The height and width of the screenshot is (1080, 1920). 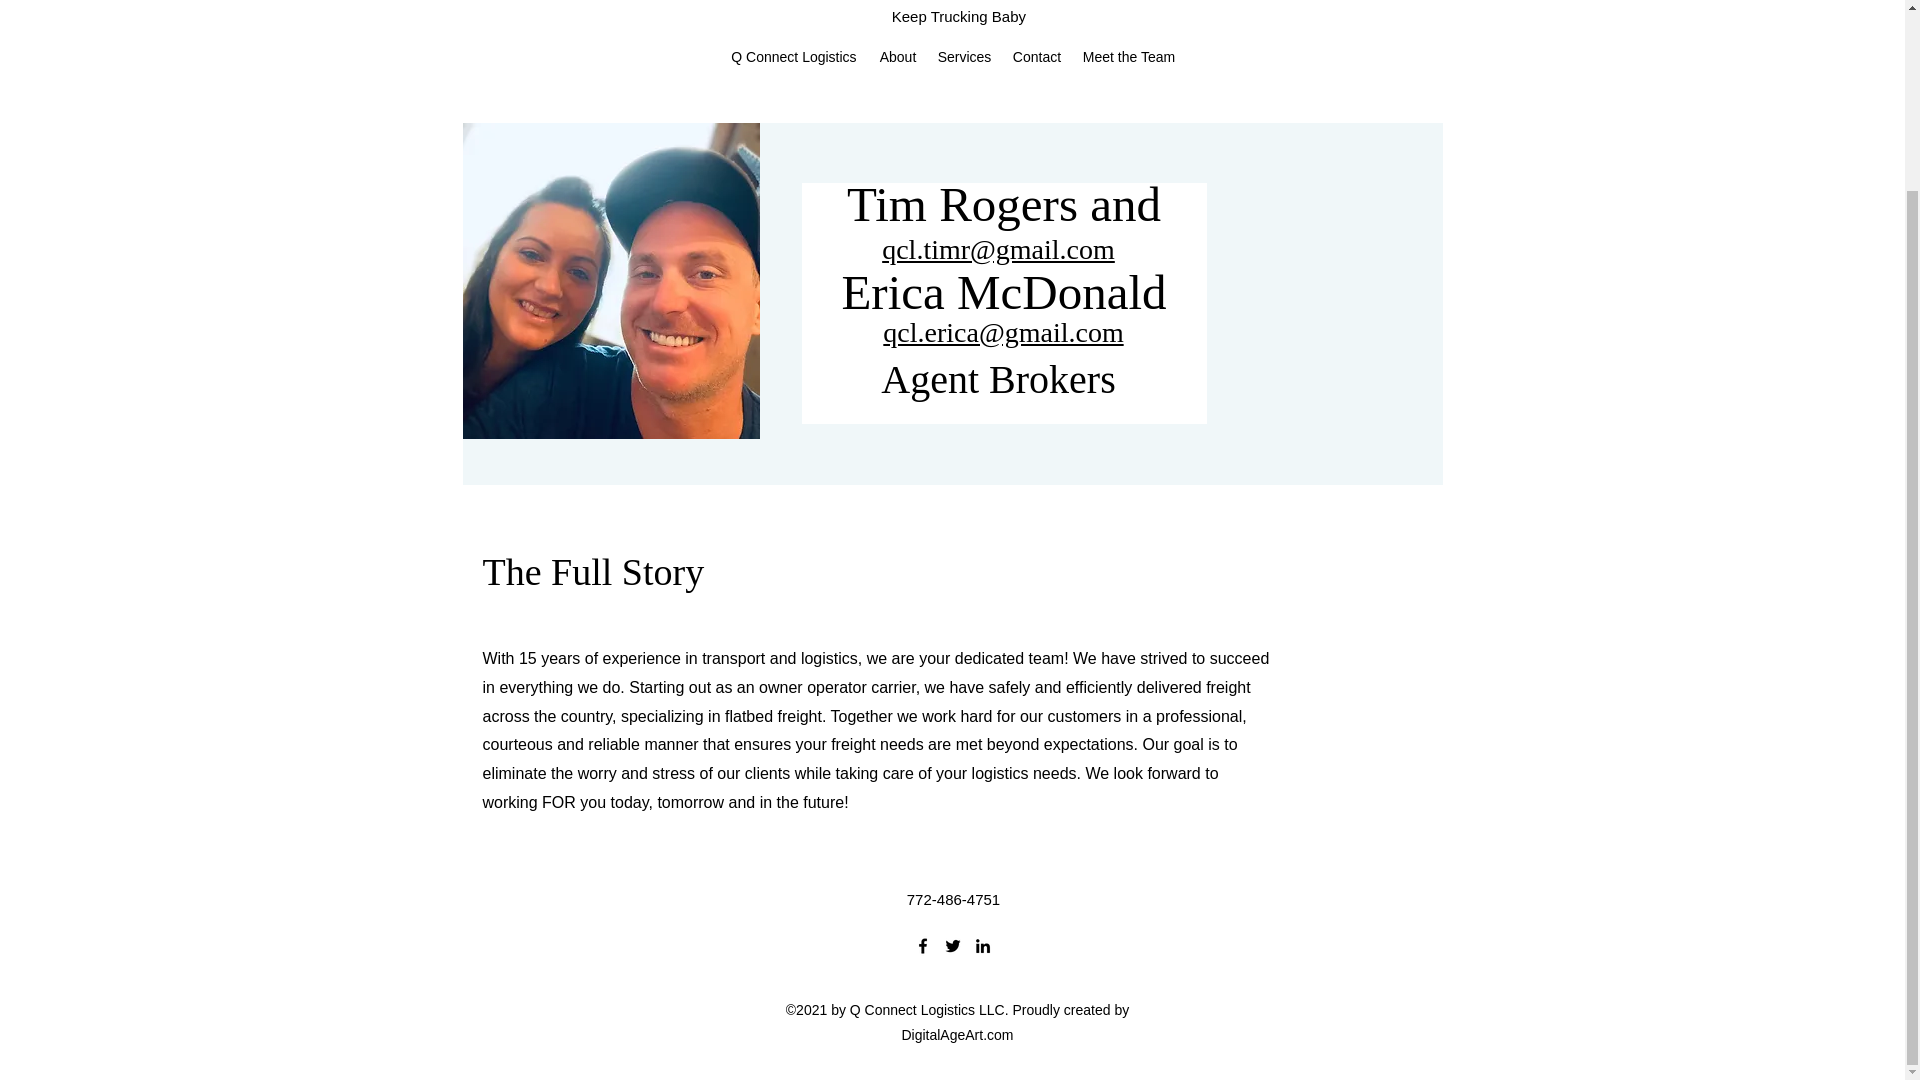 What do you see at coordinates (794, 57) in the screenshot?
I see `Q Connect Logistics` at bounding box center [794, 57].